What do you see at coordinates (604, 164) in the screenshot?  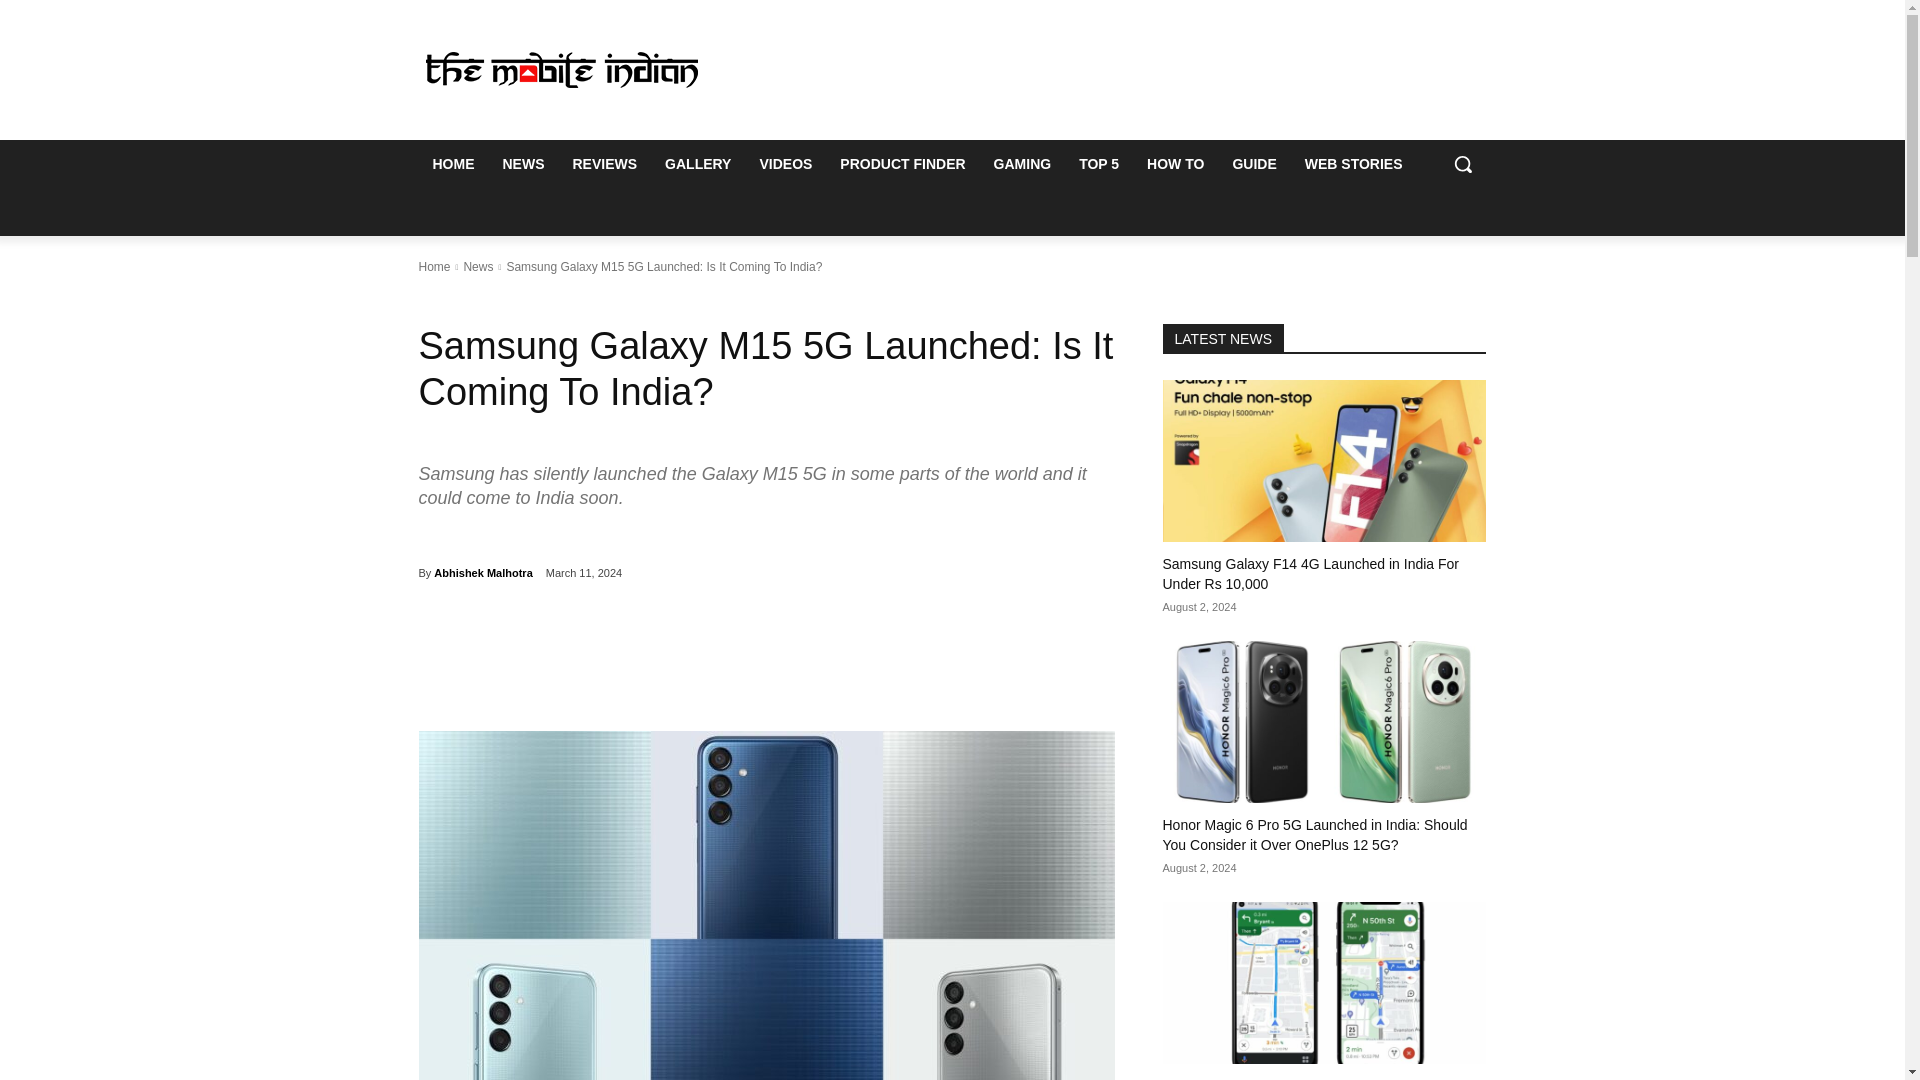 I see `REVIEWS` at bounding box center [604, 164].